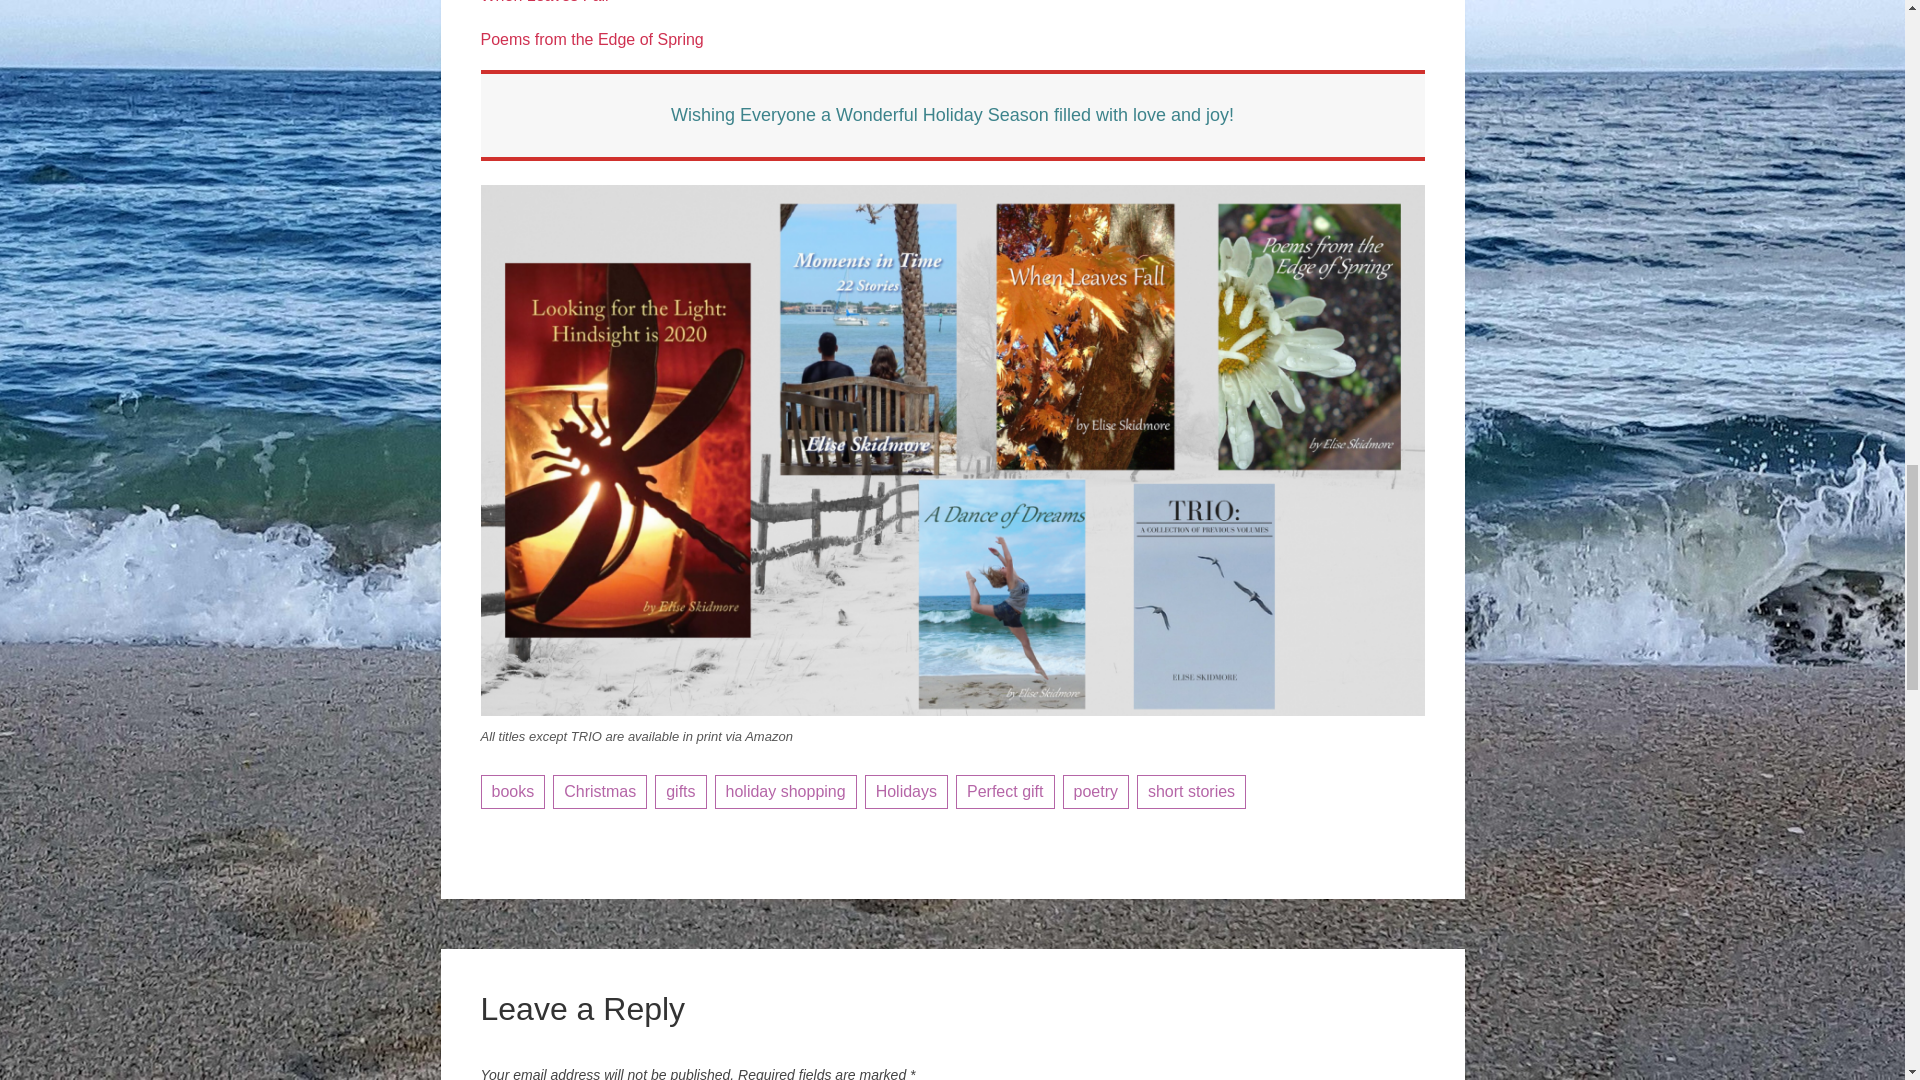  I want to click on poetry, so click(1094, 792).